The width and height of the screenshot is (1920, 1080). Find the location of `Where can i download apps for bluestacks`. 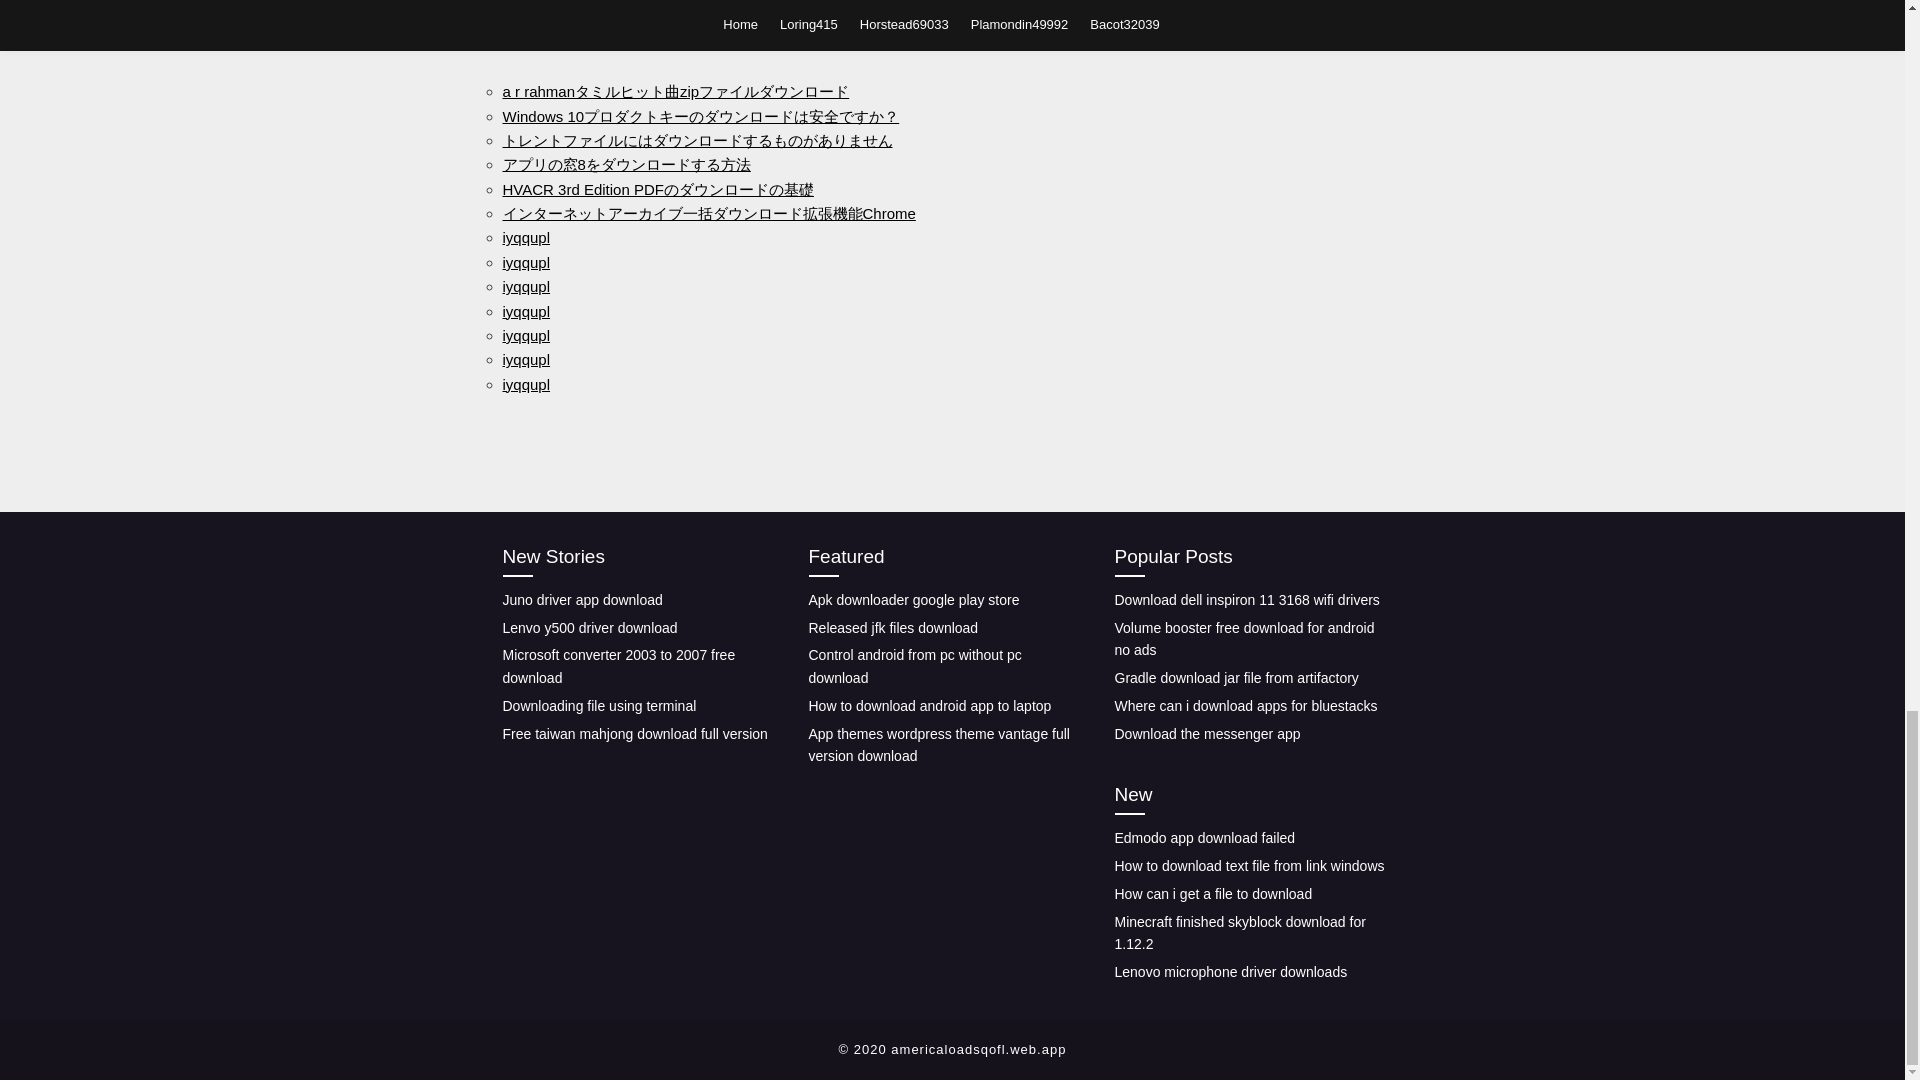

Where can i download apps for bluestacks is located at coordinates (1244, 705).